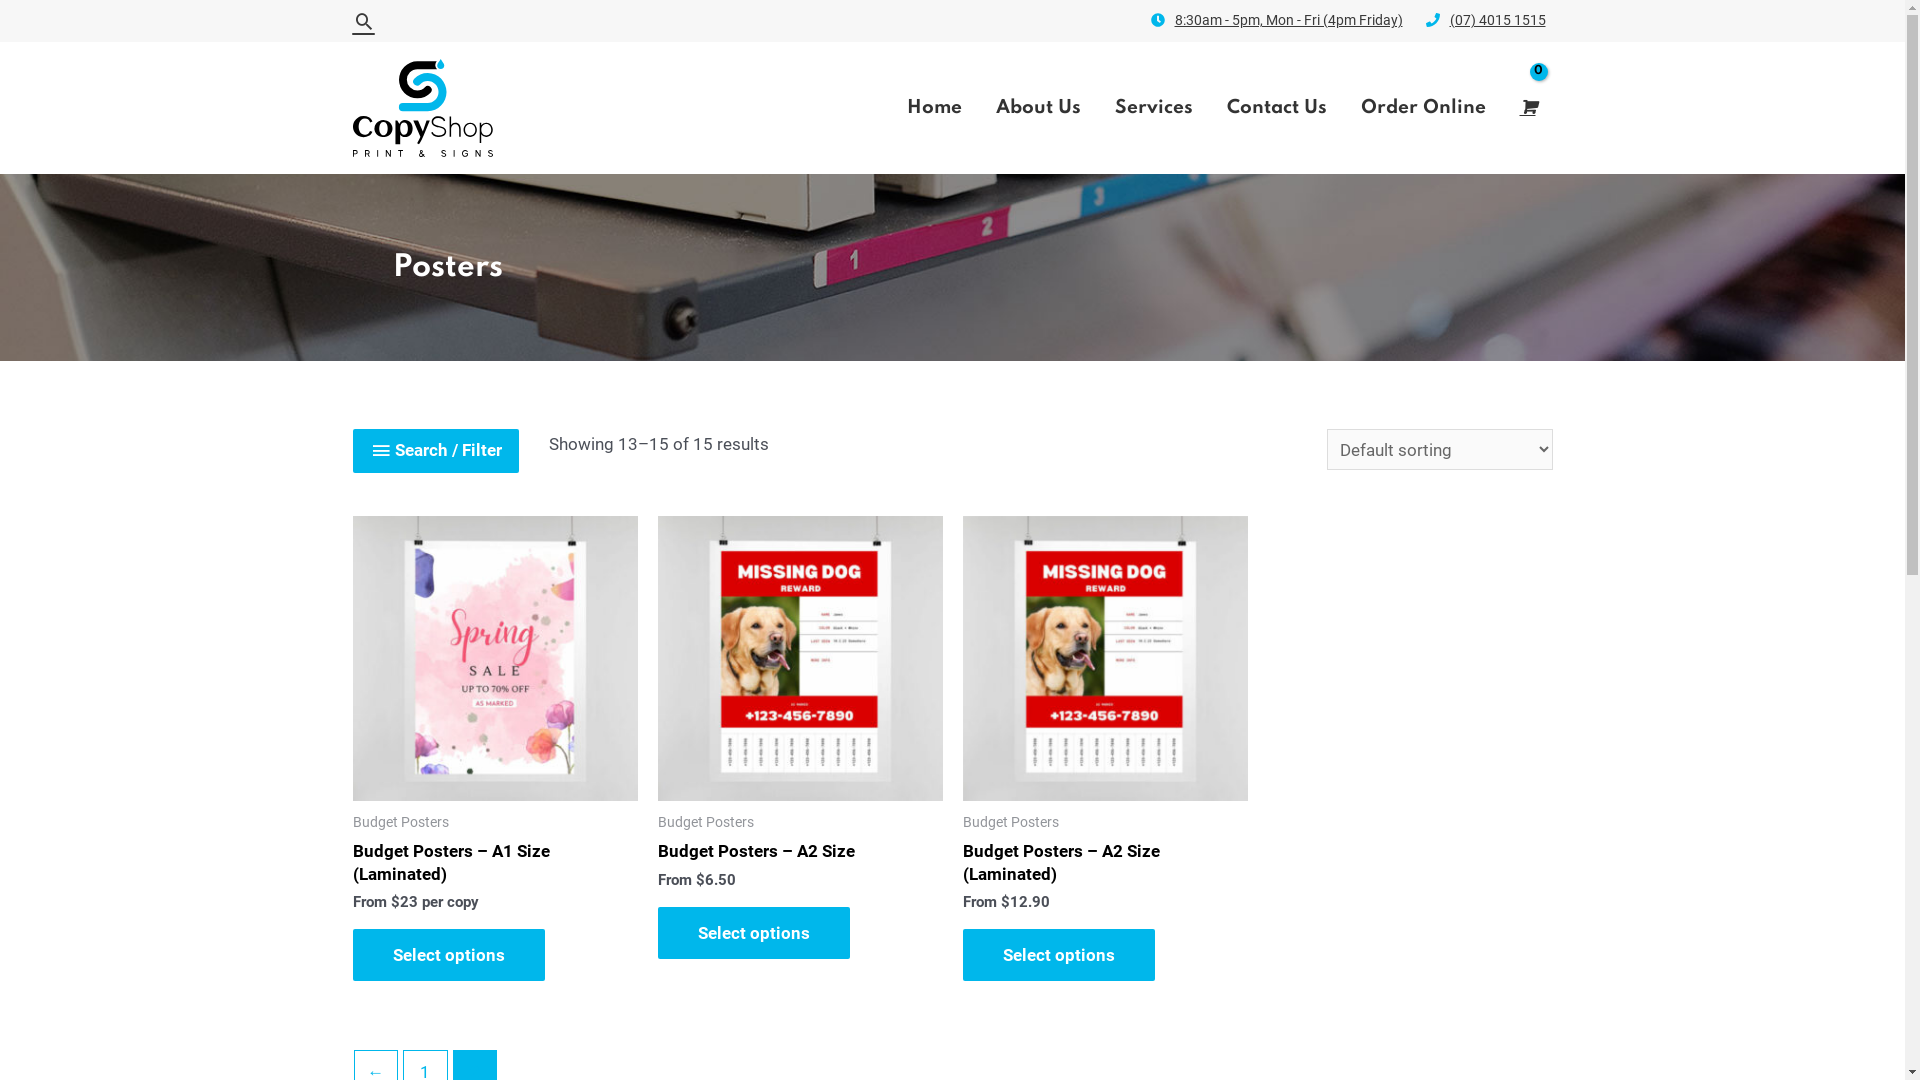 The image size is (1920, 1080). I want to click on Search / Filter, so click(435, 451).